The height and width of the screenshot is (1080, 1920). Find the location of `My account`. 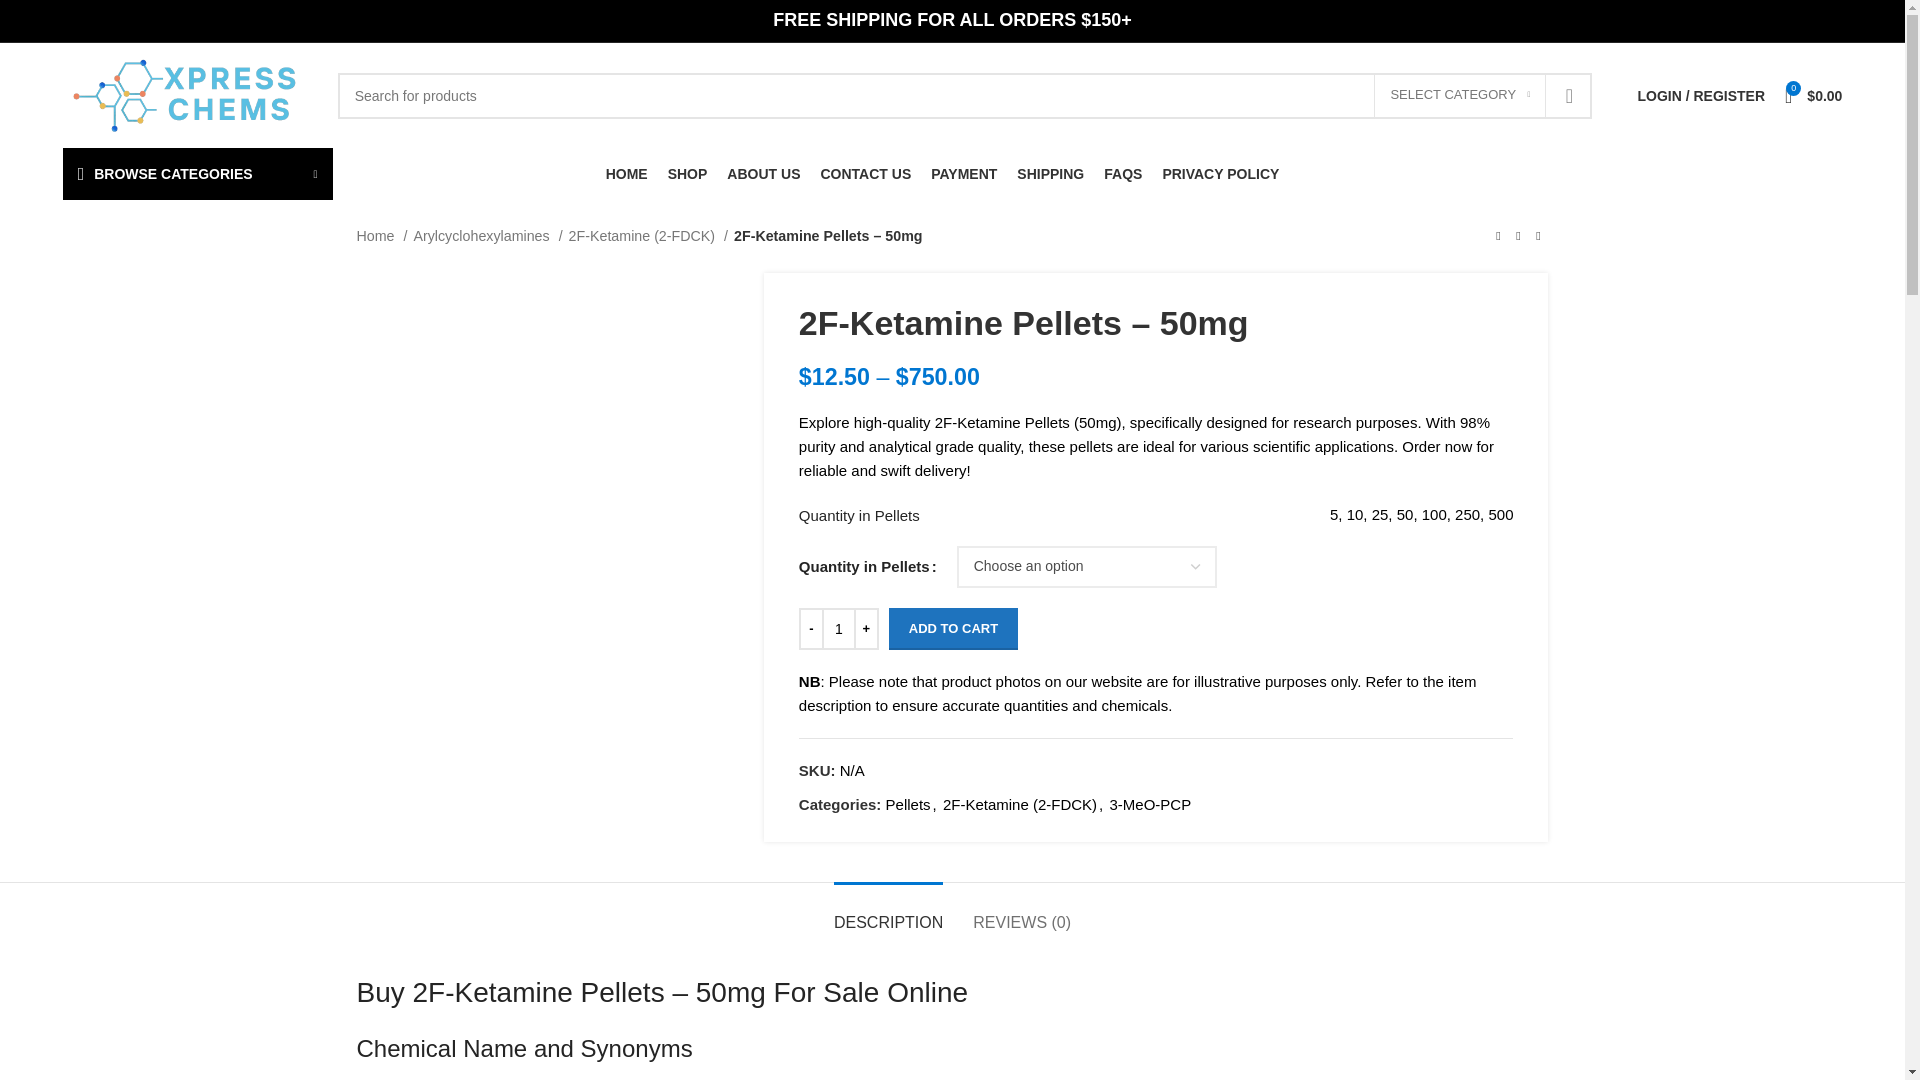

My account is located at coordinates (1700, 95).